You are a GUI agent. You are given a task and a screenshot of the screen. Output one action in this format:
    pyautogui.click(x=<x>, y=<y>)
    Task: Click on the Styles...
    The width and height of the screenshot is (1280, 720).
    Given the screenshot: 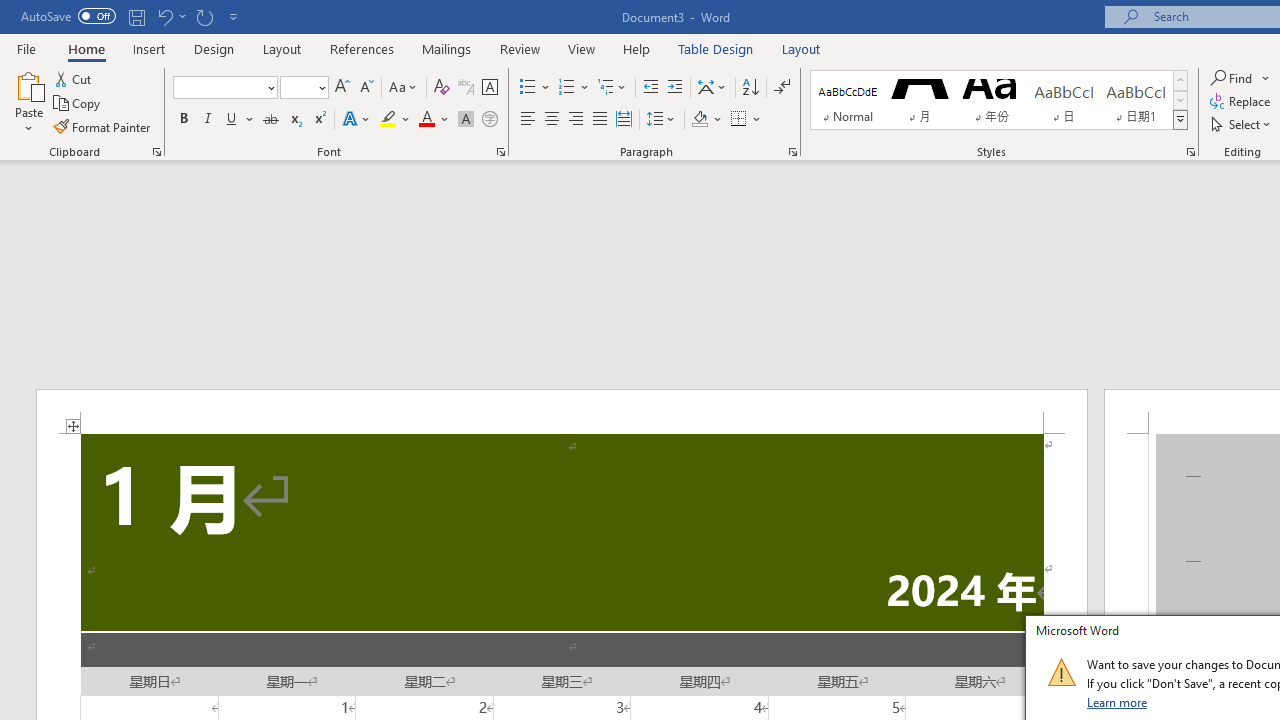 What is the action you would take?
    pyautogui.click(x=1190, y=152)
    